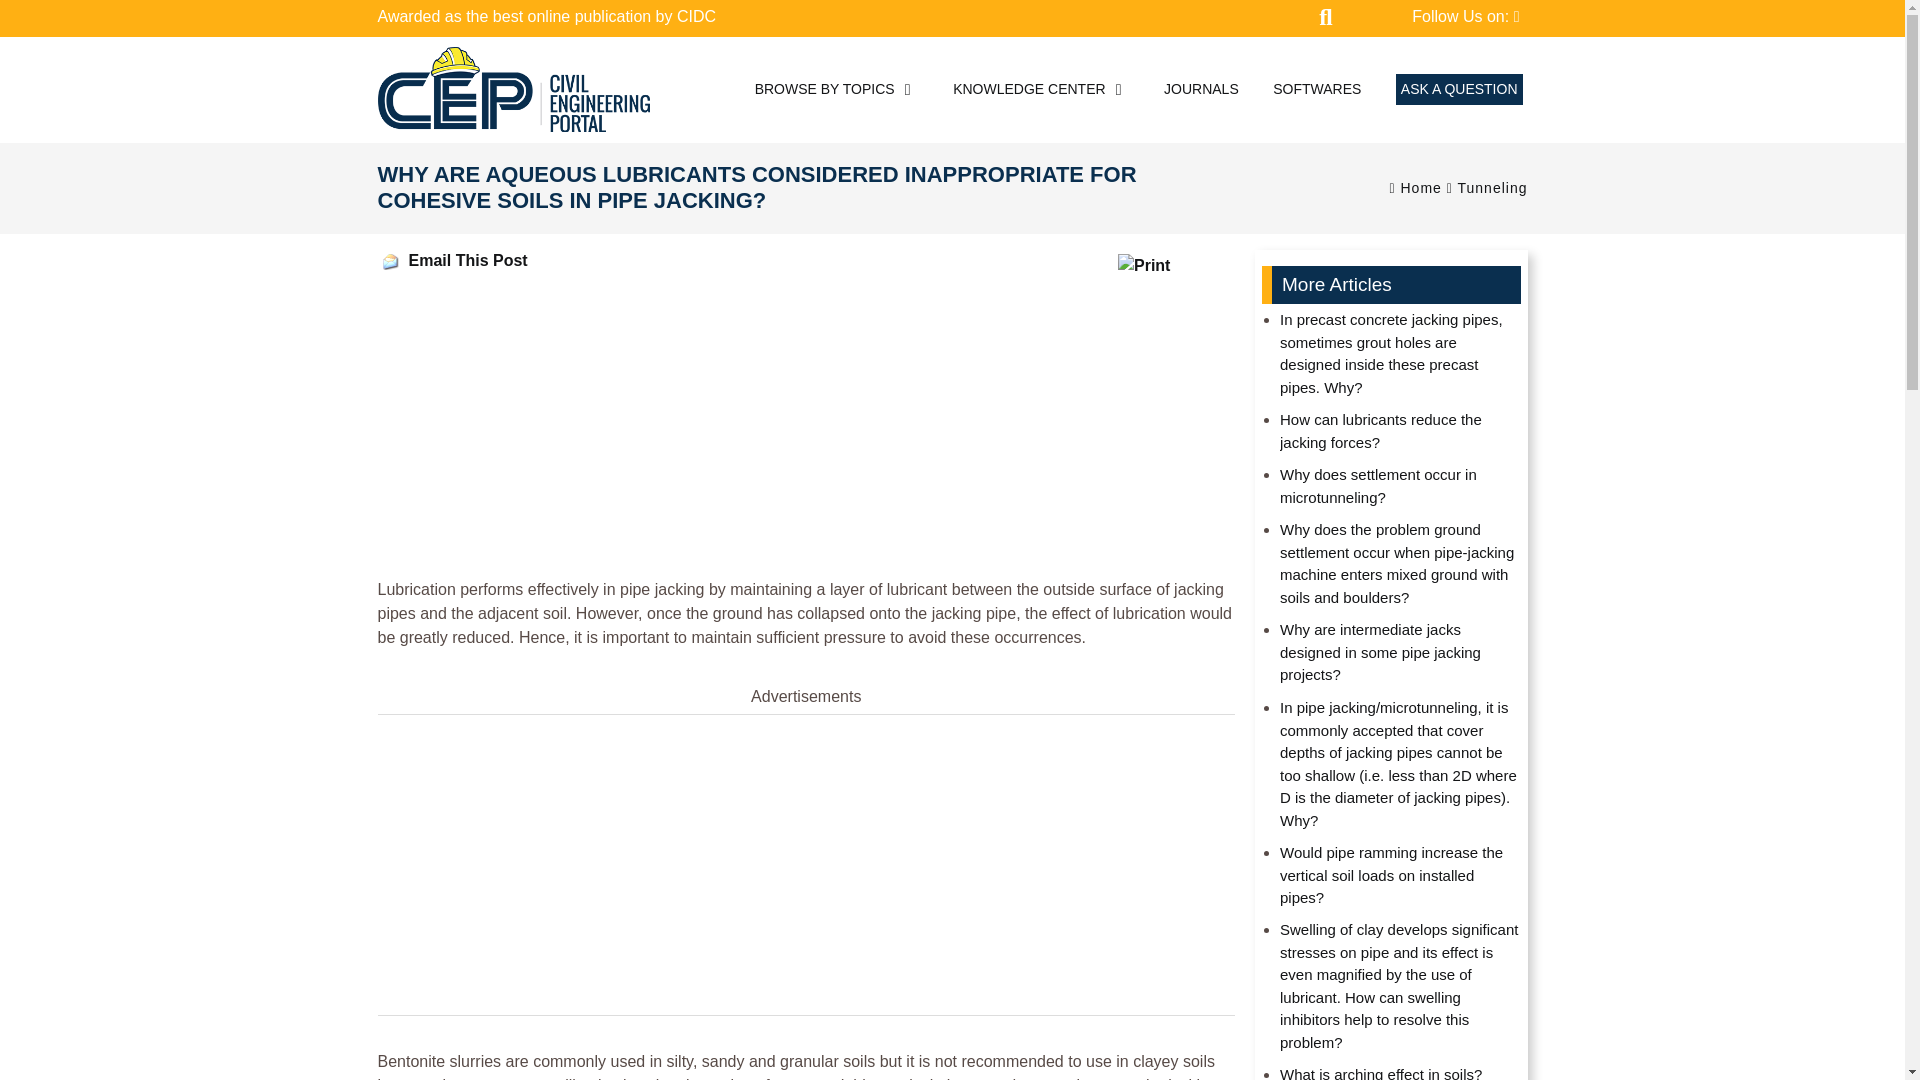 The height and width of the screenshot is (1080, 1920). What do you see at coordinates (466, 261) in the screenshot?
I see `Email This Post` at bounding box center [466, 261].